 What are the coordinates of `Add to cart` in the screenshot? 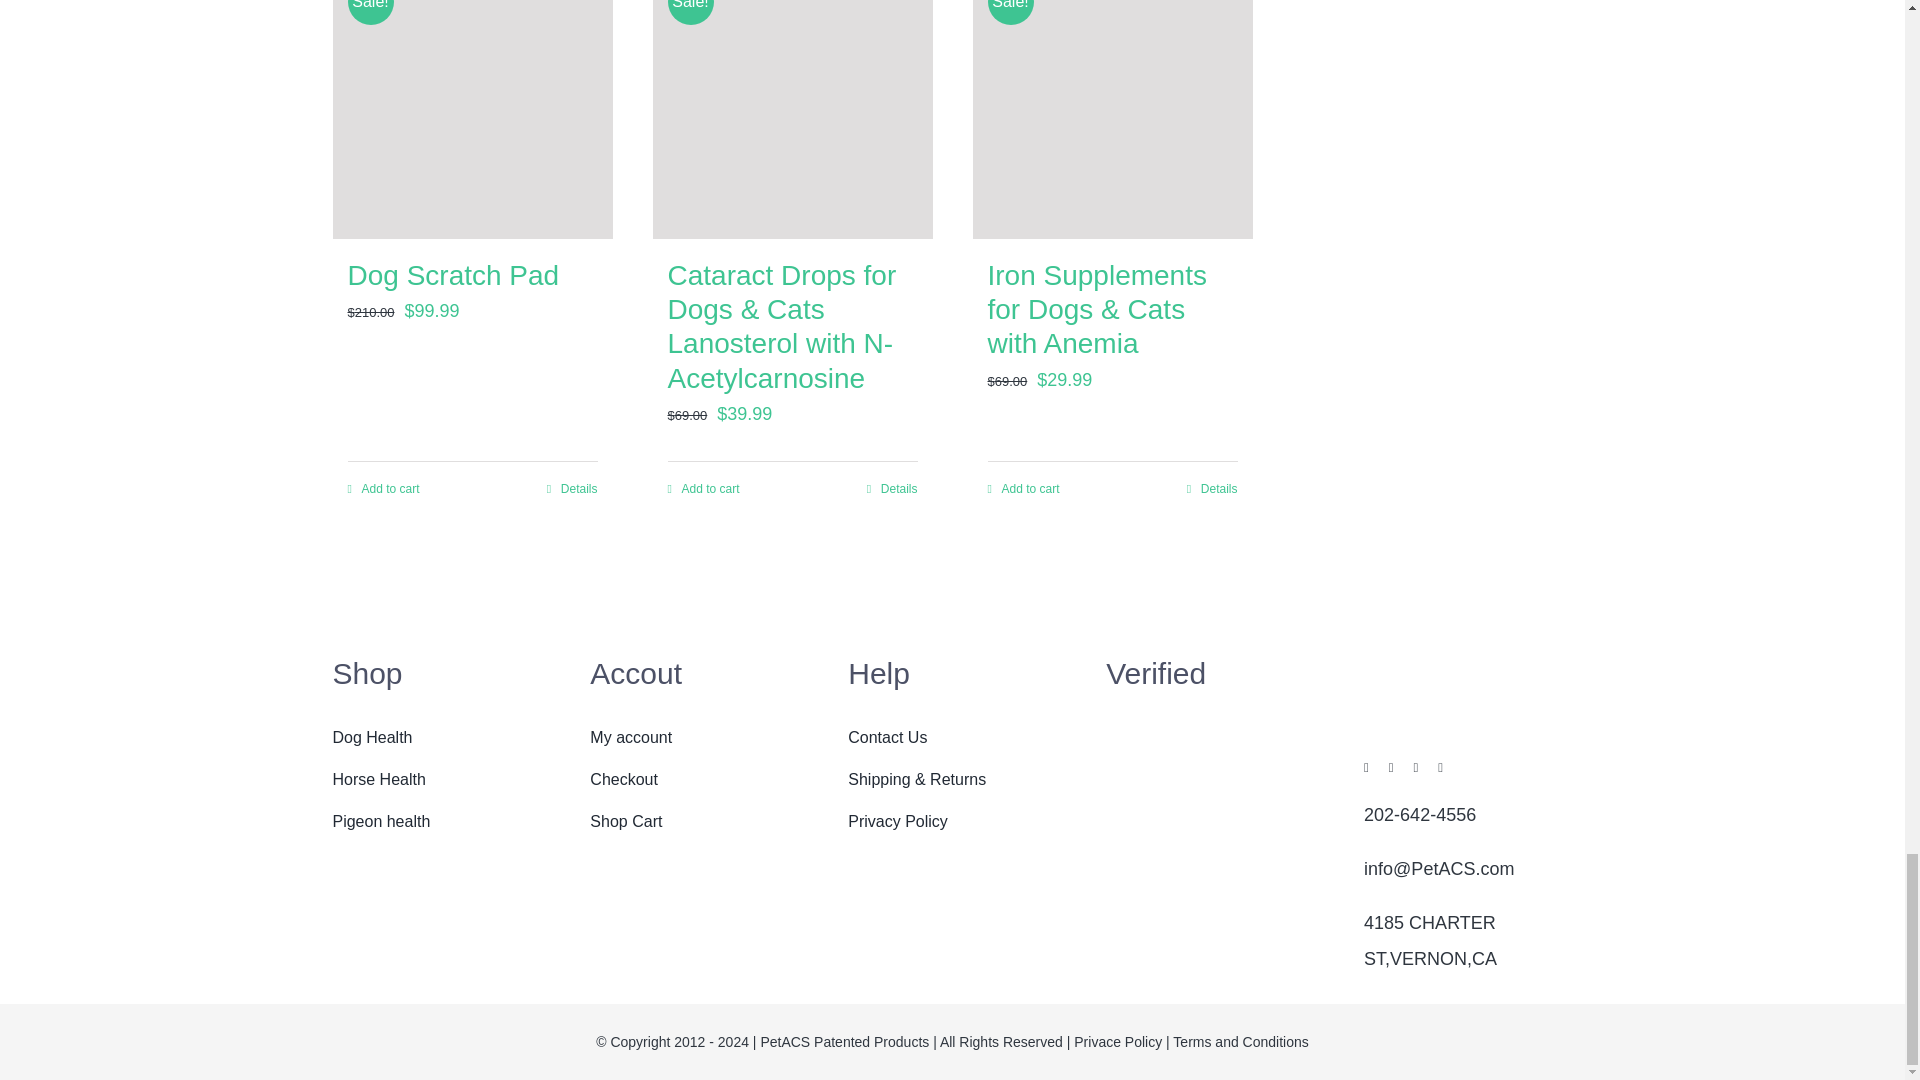 It's located at (384, 489).